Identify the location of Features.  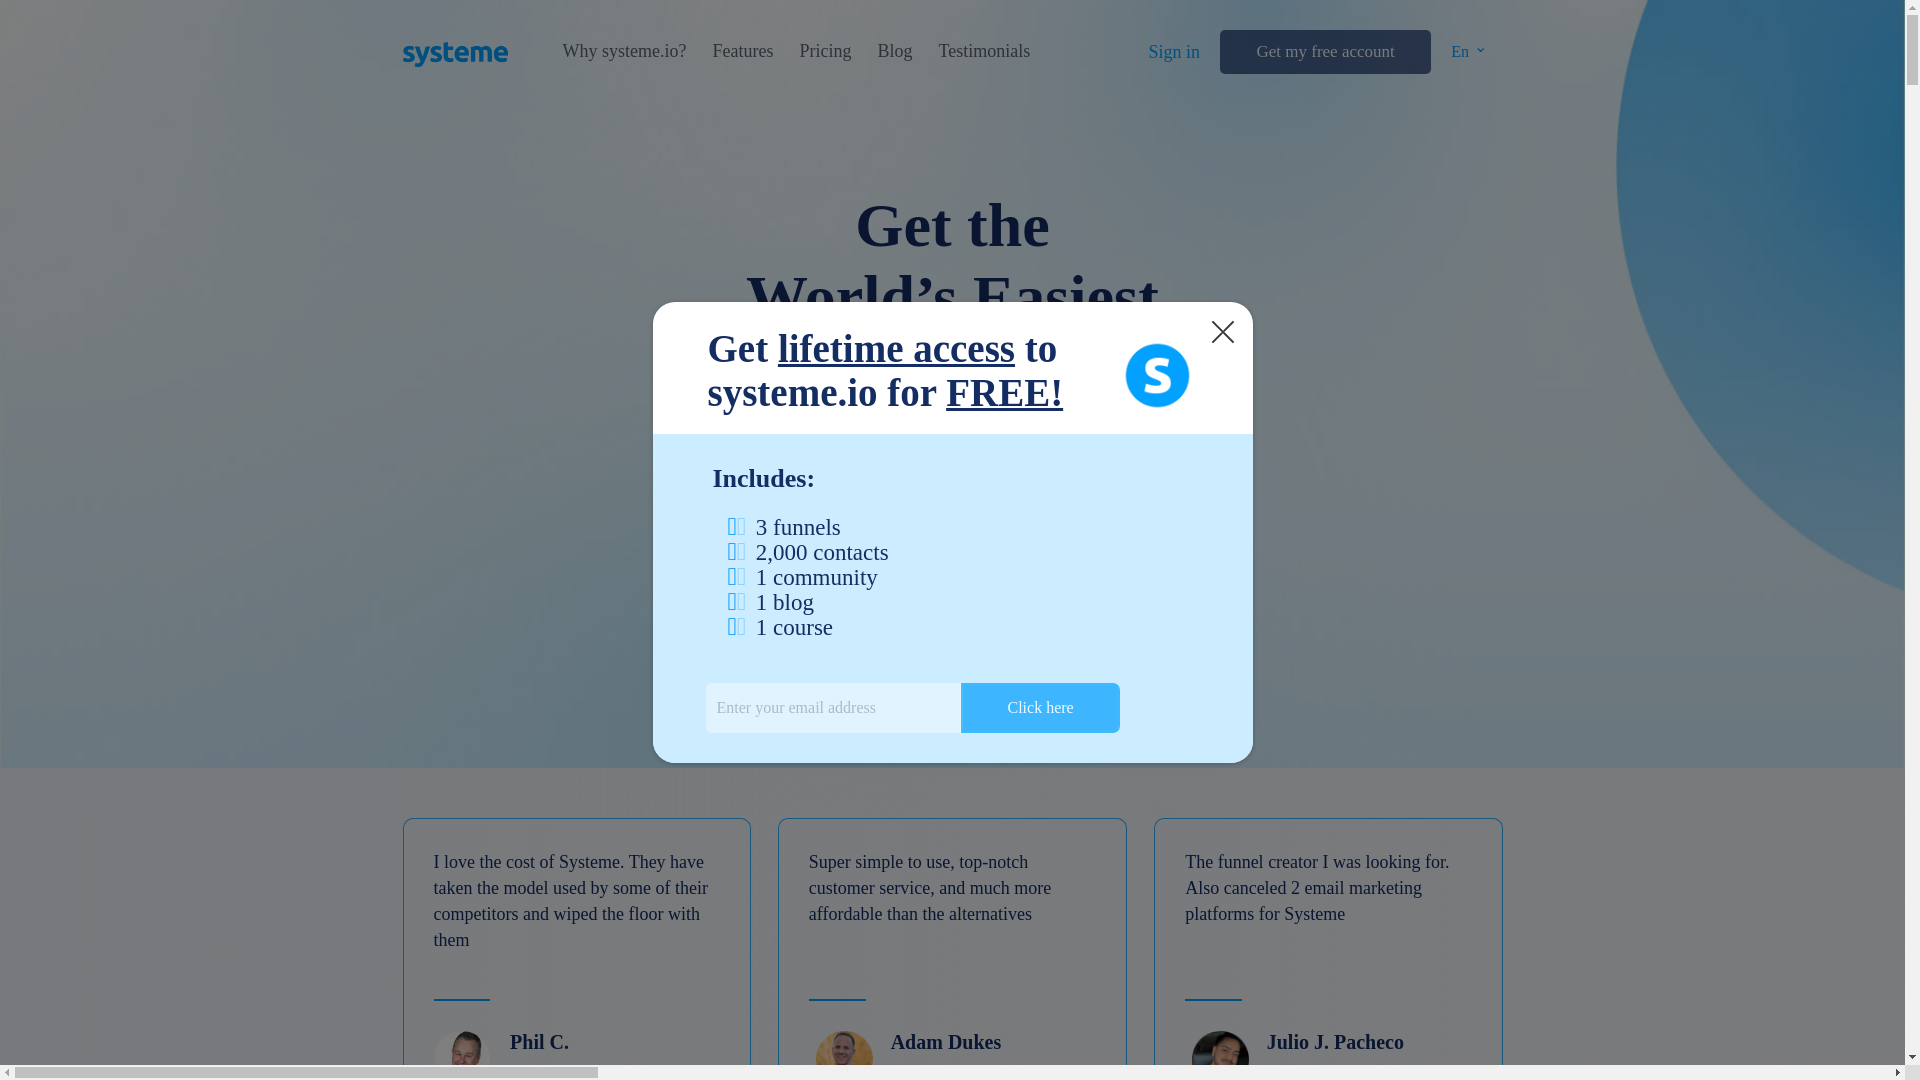
(1917, 102).